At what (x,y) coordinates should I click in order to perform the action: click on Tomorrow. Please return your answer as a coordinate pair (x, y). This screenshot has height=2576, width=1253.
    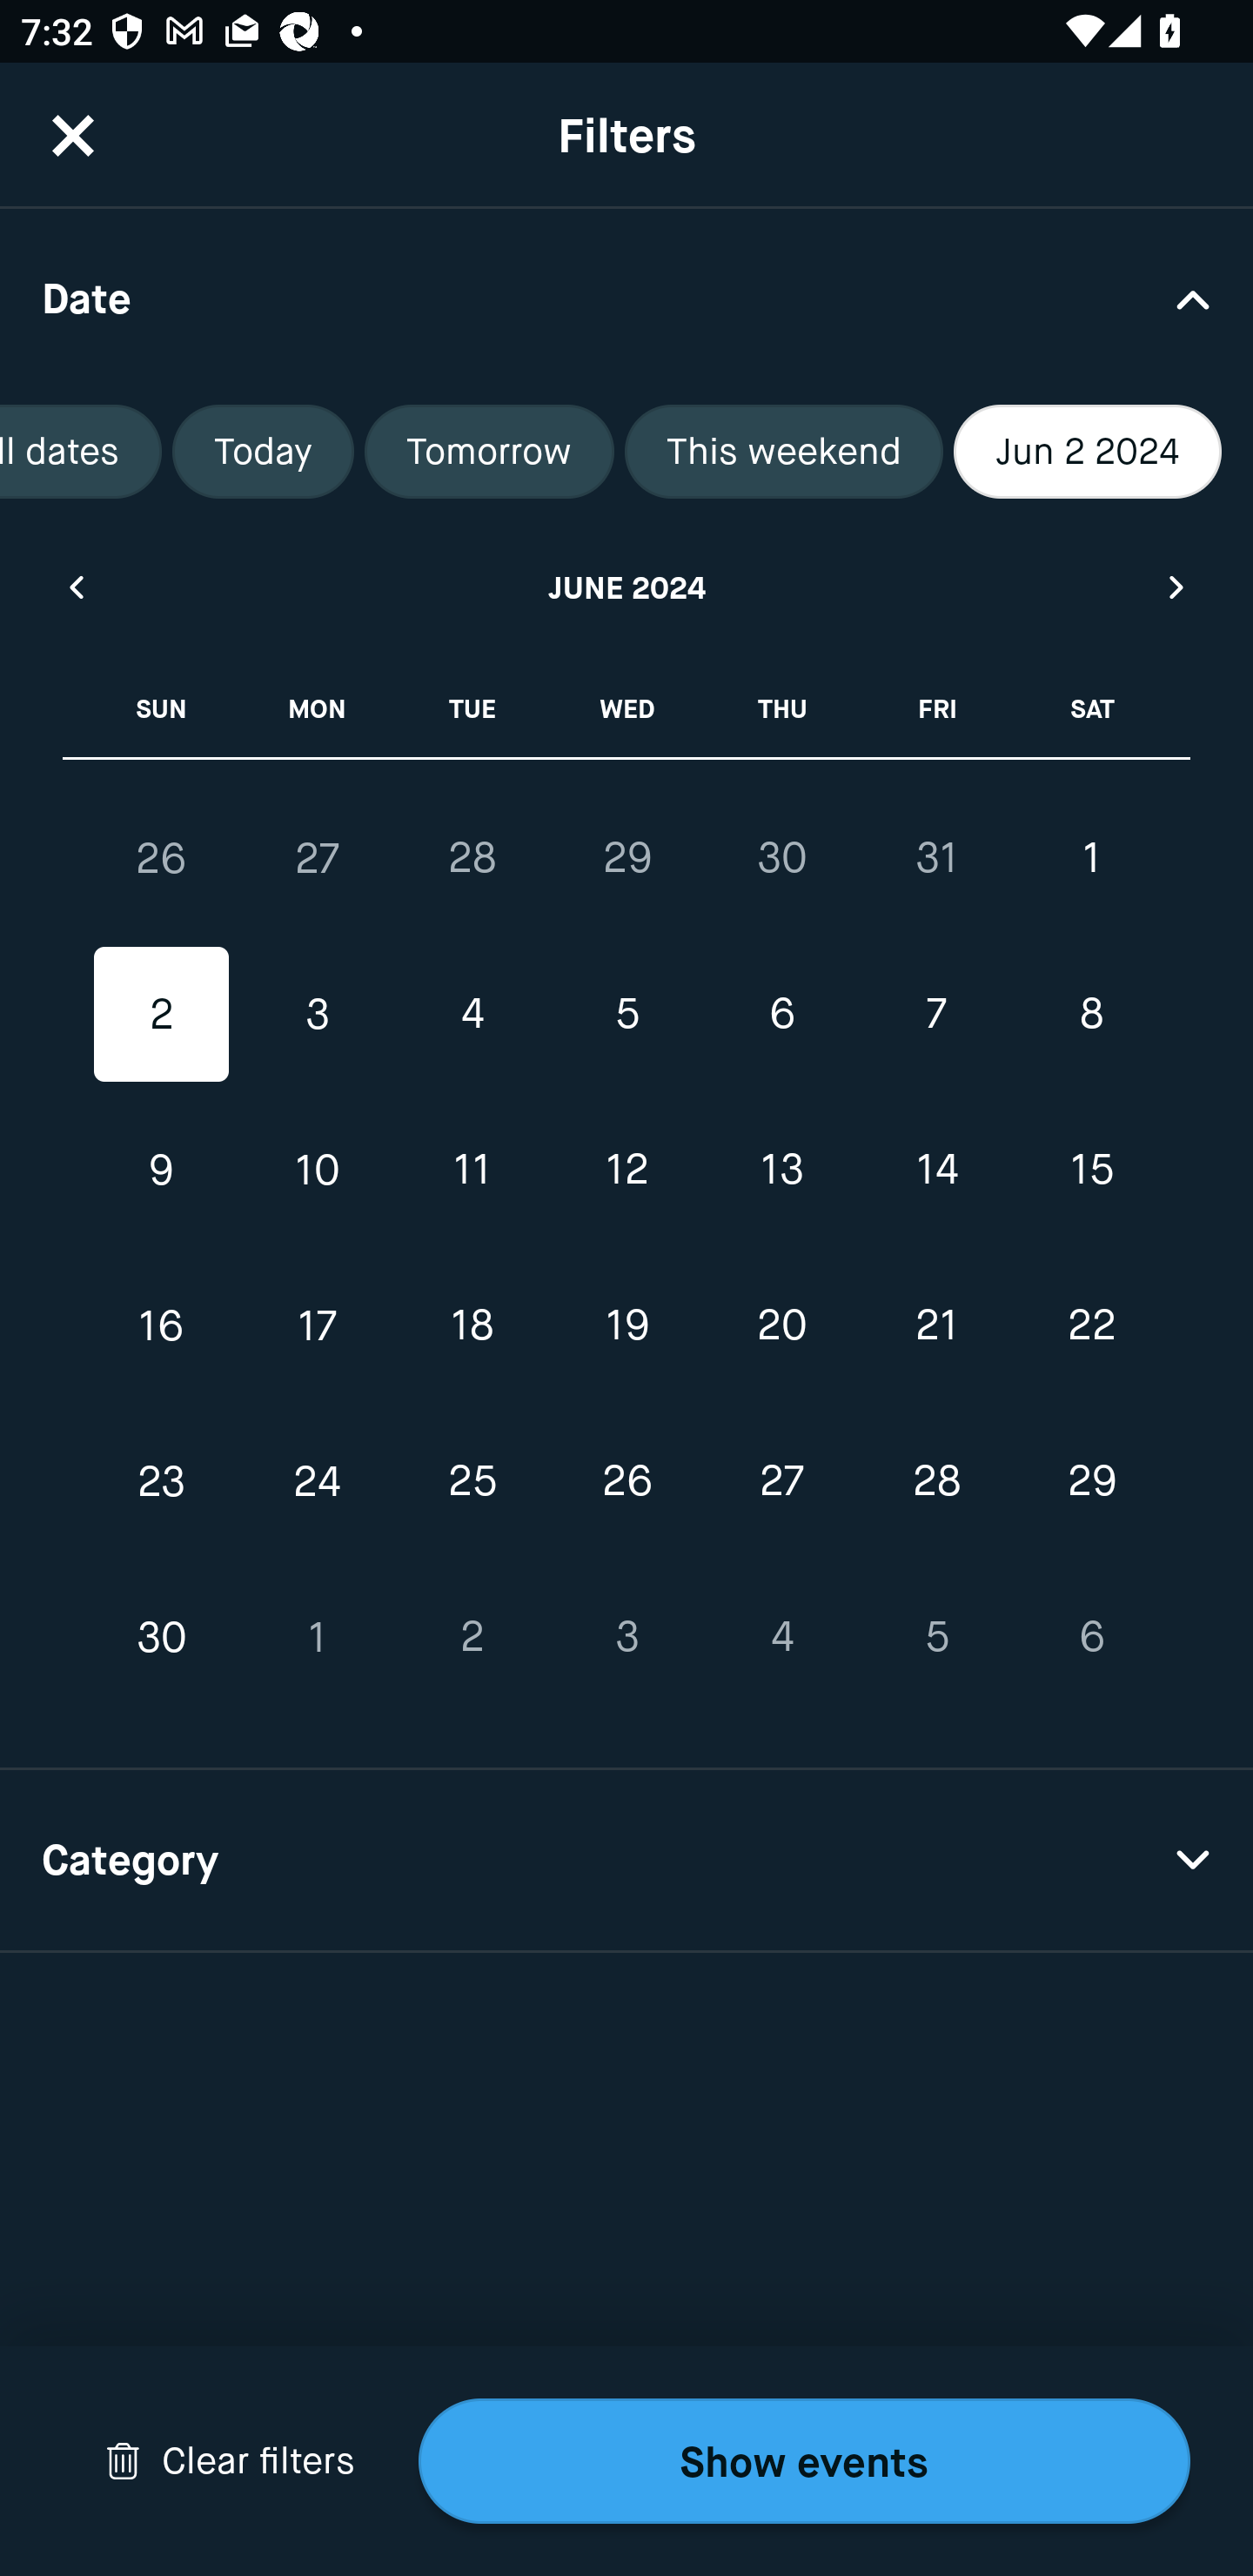
    Looking at the image, I should click on (489, 452).